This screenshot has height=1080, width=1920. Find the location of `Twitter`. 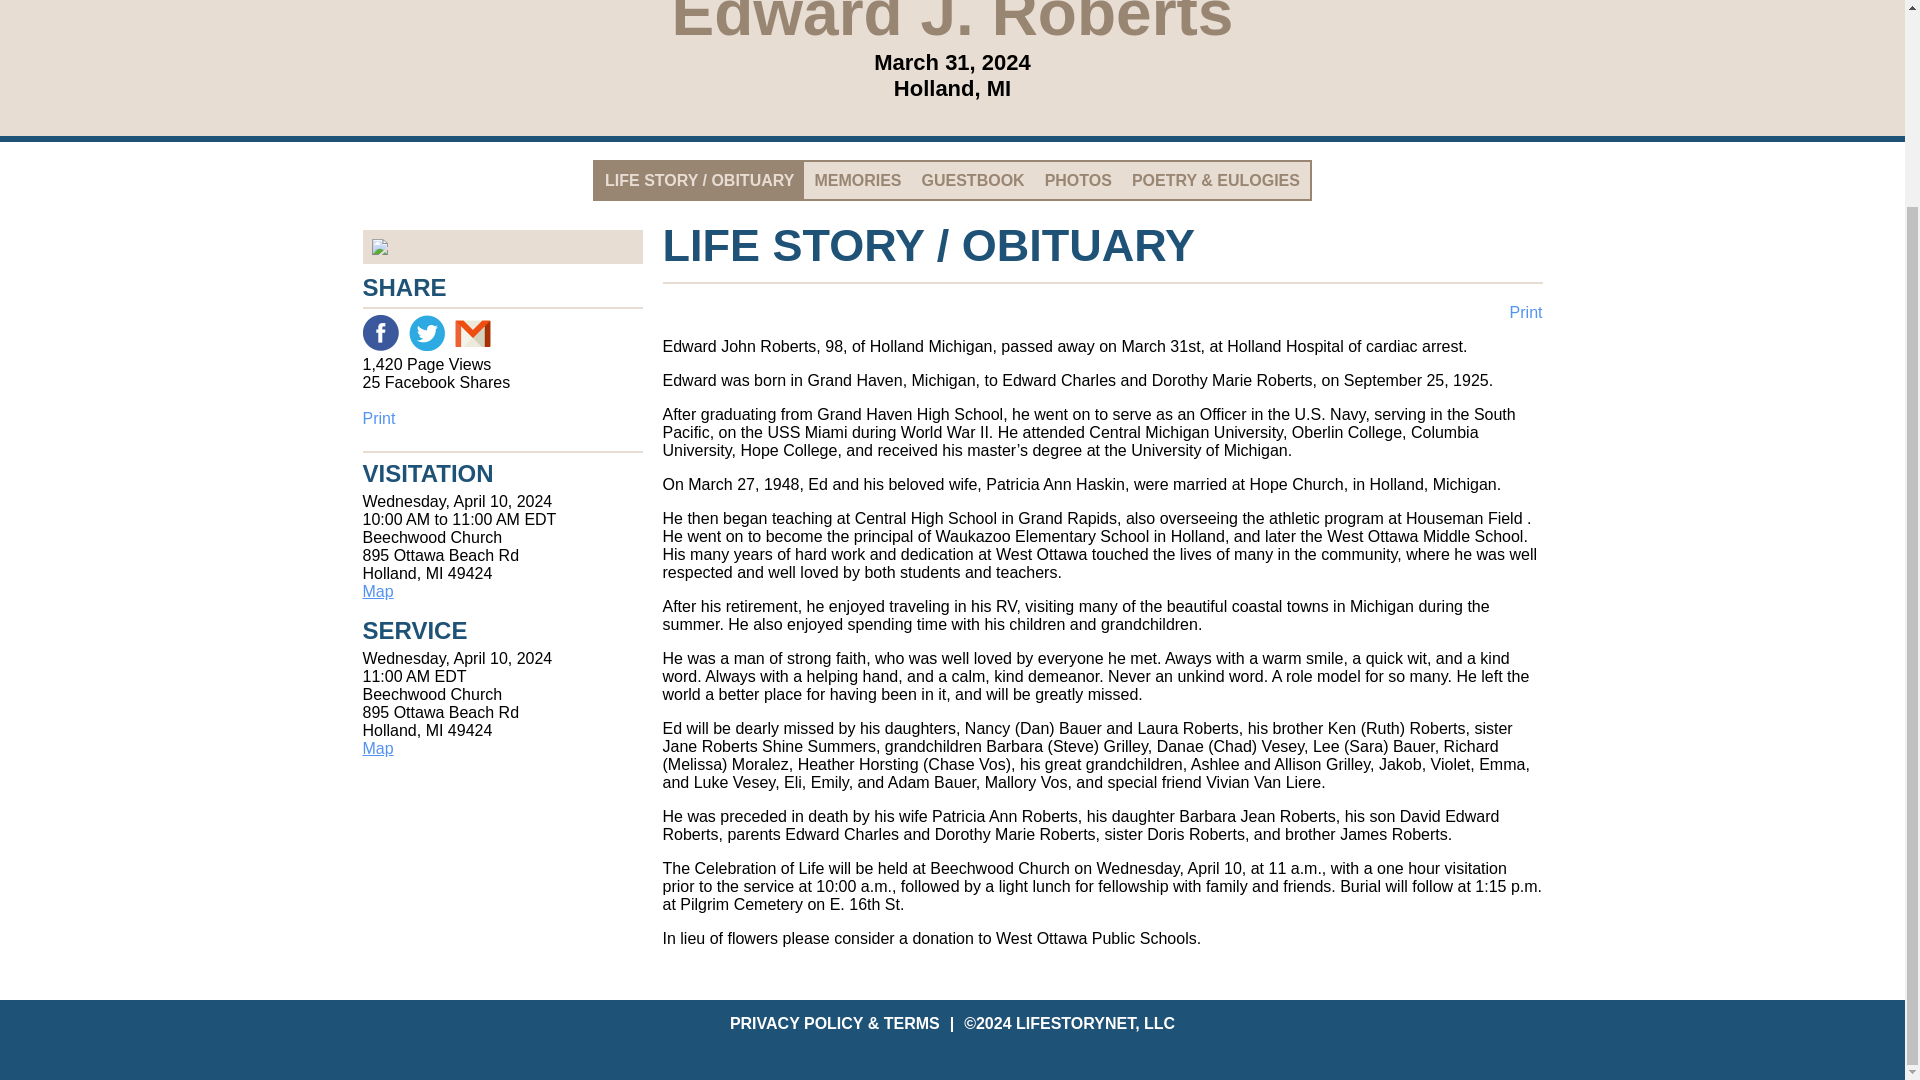

Twitter is located at coordinates (425, 333).